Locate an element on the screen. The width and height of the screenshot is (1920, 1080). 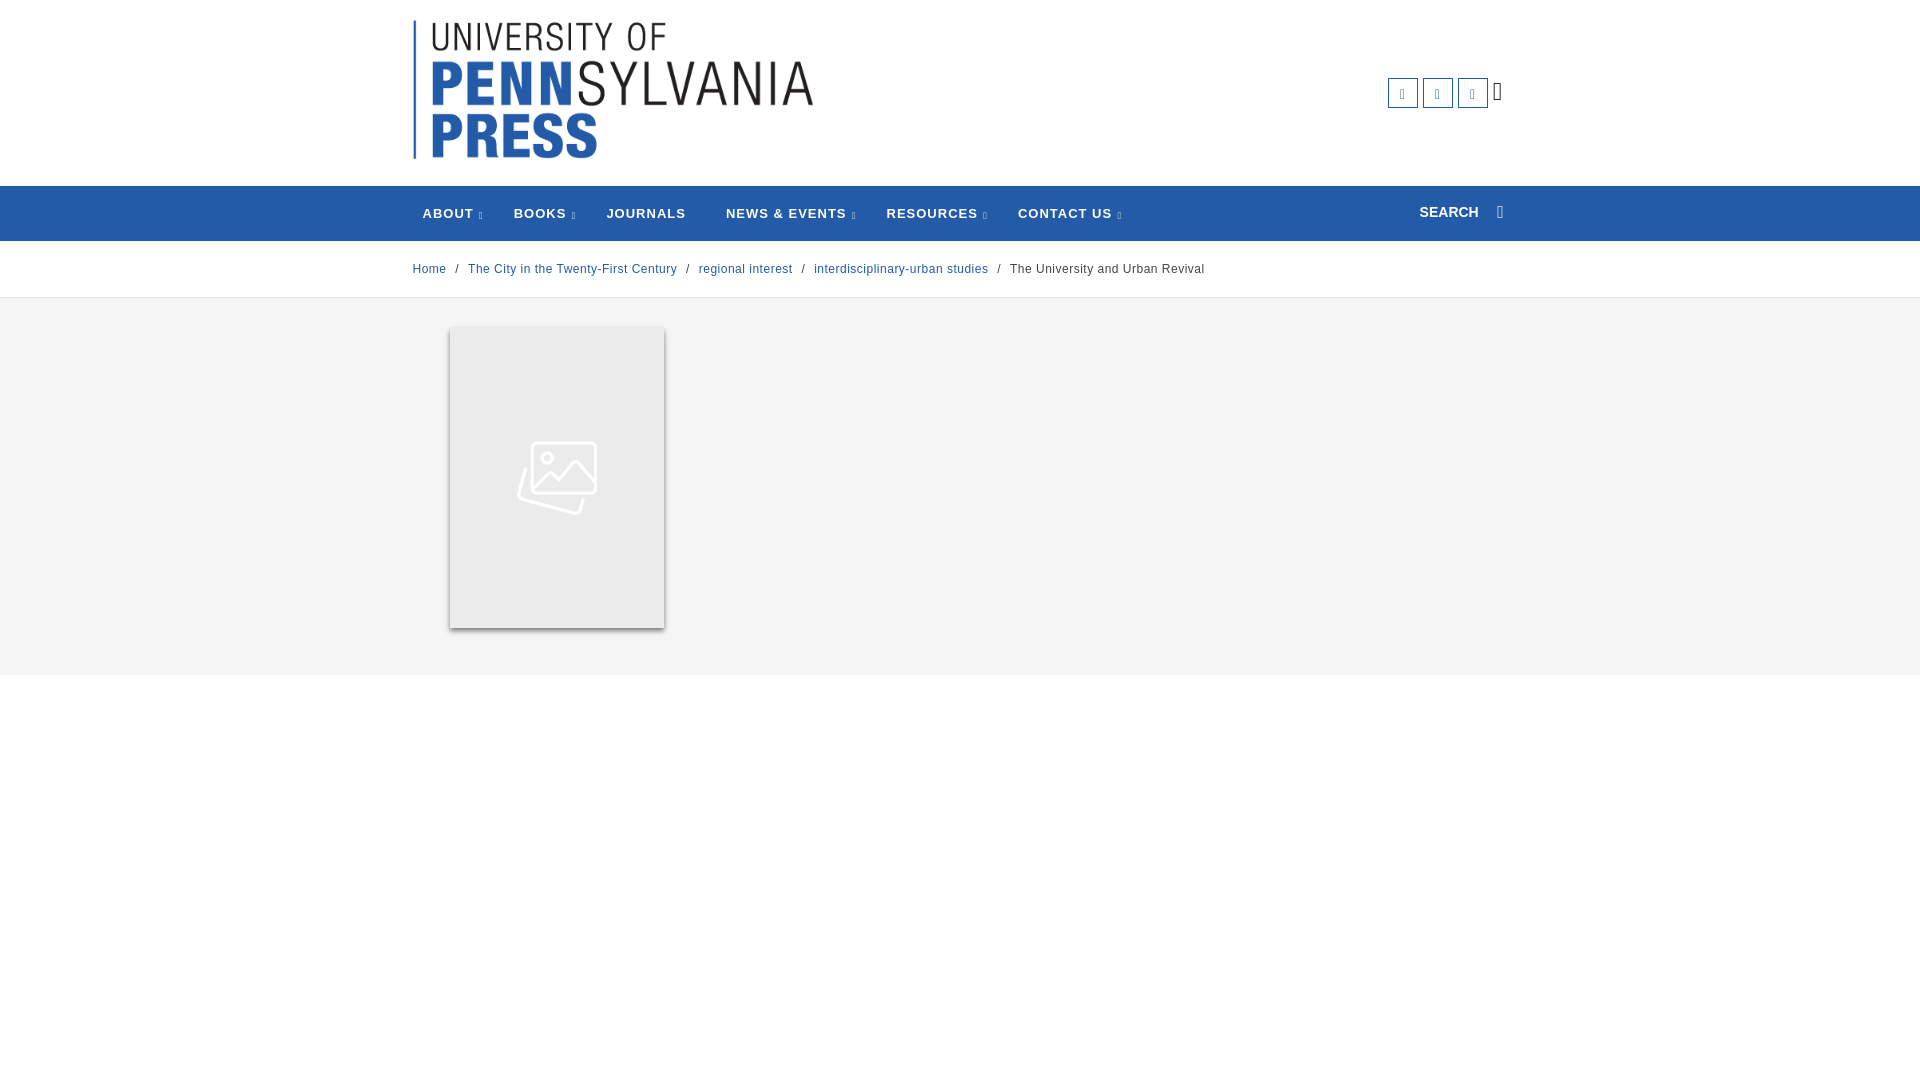
View results for interdisciplinary-urban studies is located at coordinates (901, 269).